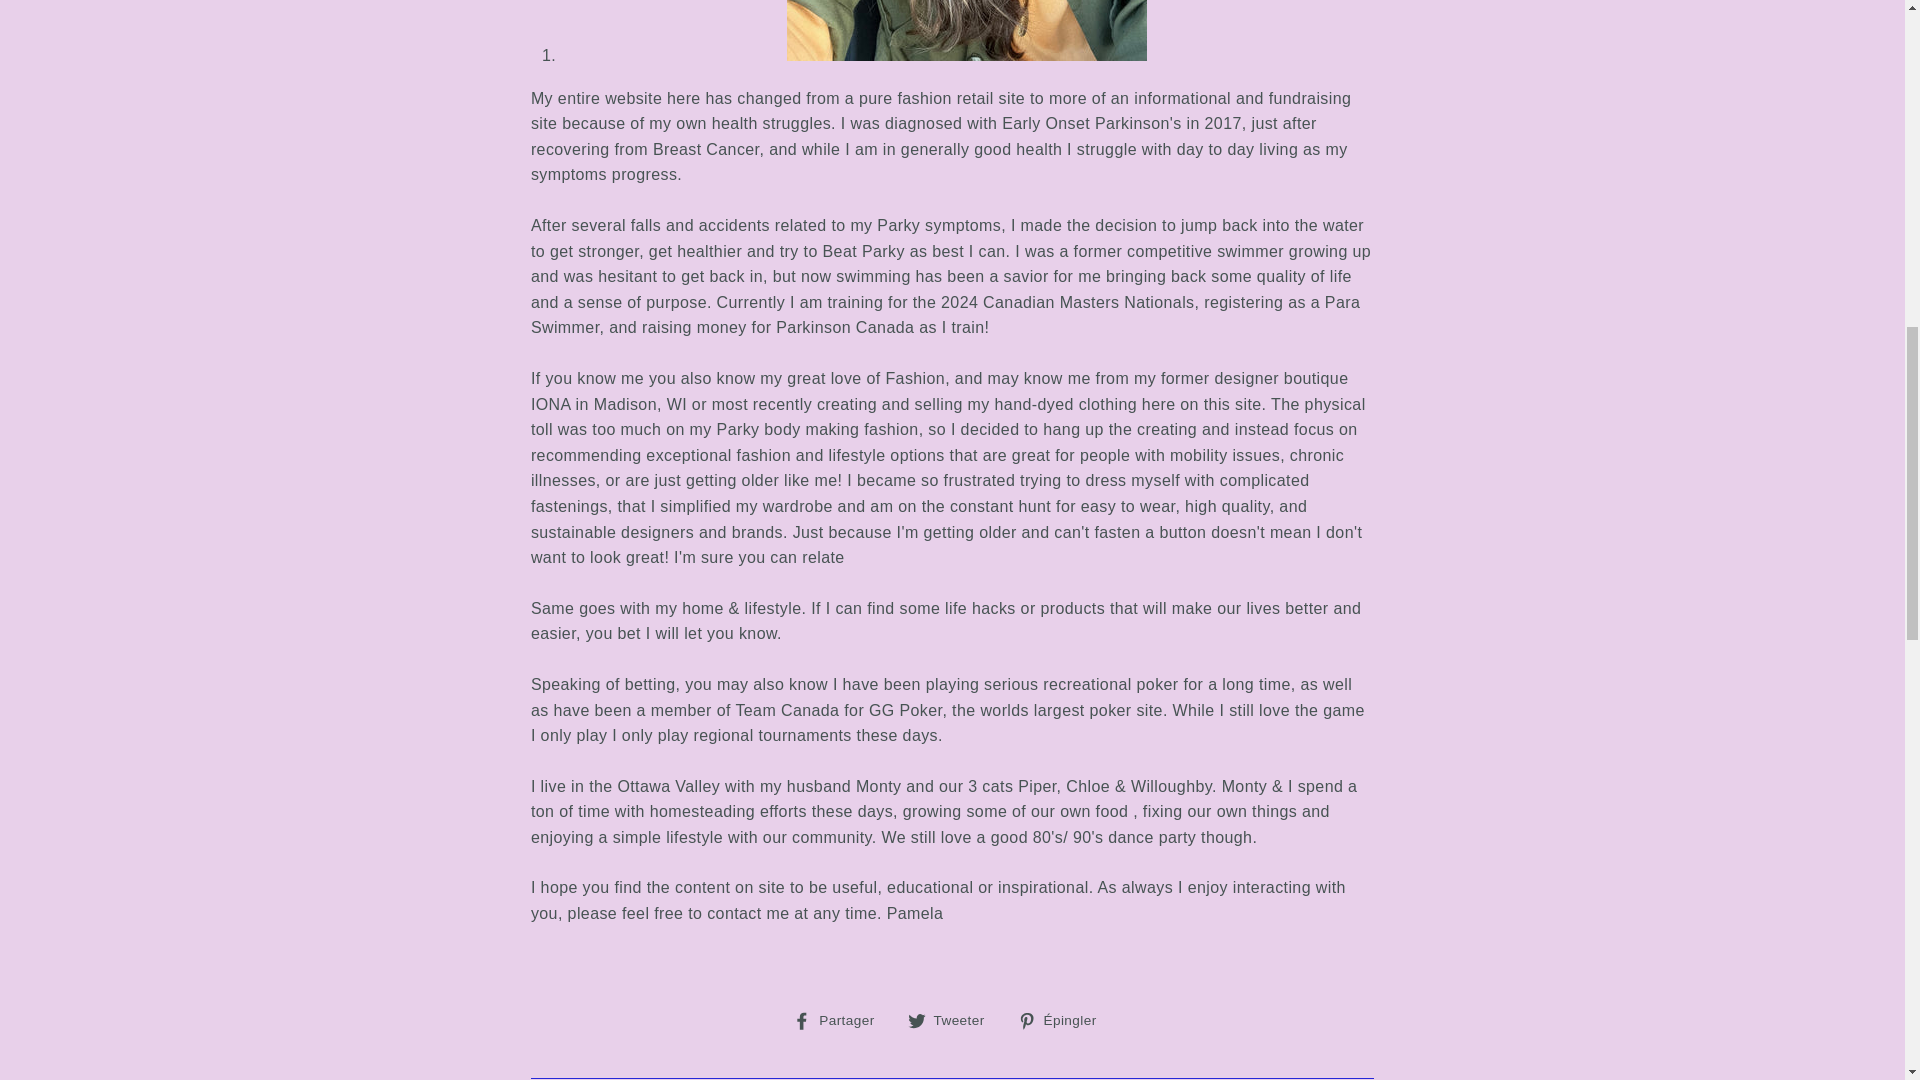 The width and height of the screenshot is (1920, 1080). What do you see at coordinates (954, 1019) in the screenshot?
I see `Partager sur Facebook` at bounding box center [954, 1019].